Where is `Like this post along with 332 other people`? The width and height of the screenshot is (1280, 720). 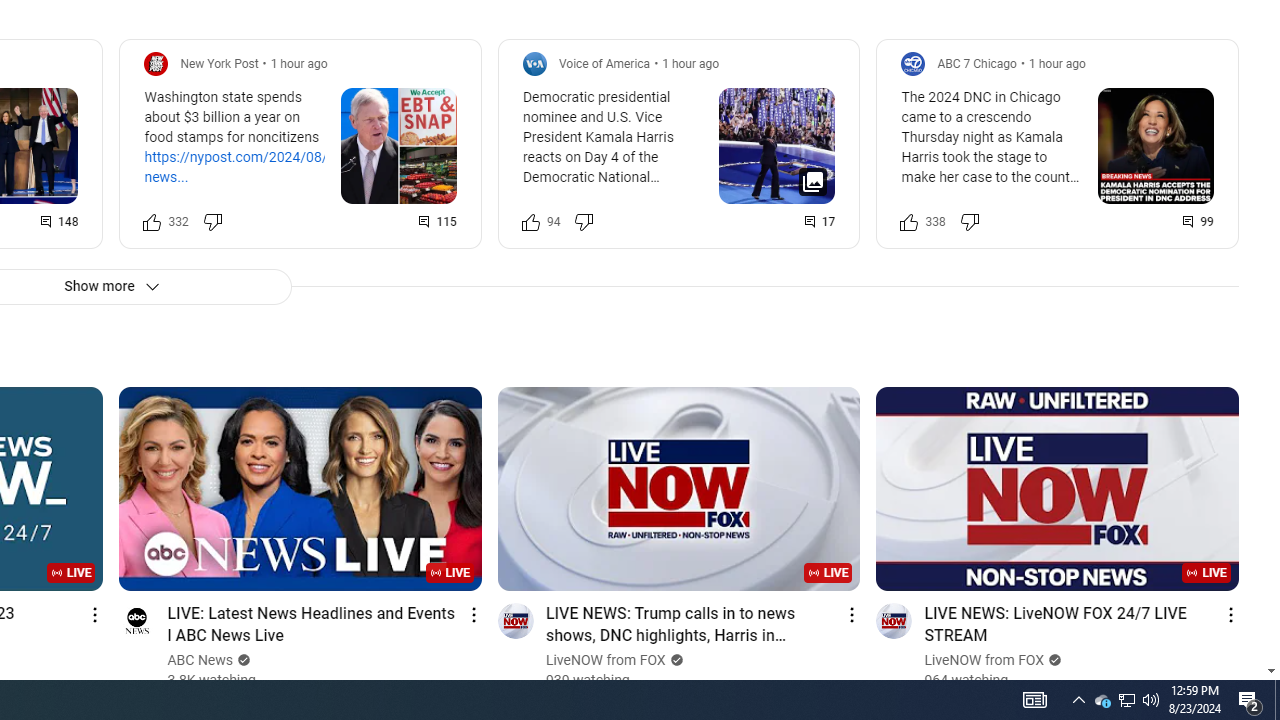
Like this post along with 332 other people is located at coordinates (152, 222).